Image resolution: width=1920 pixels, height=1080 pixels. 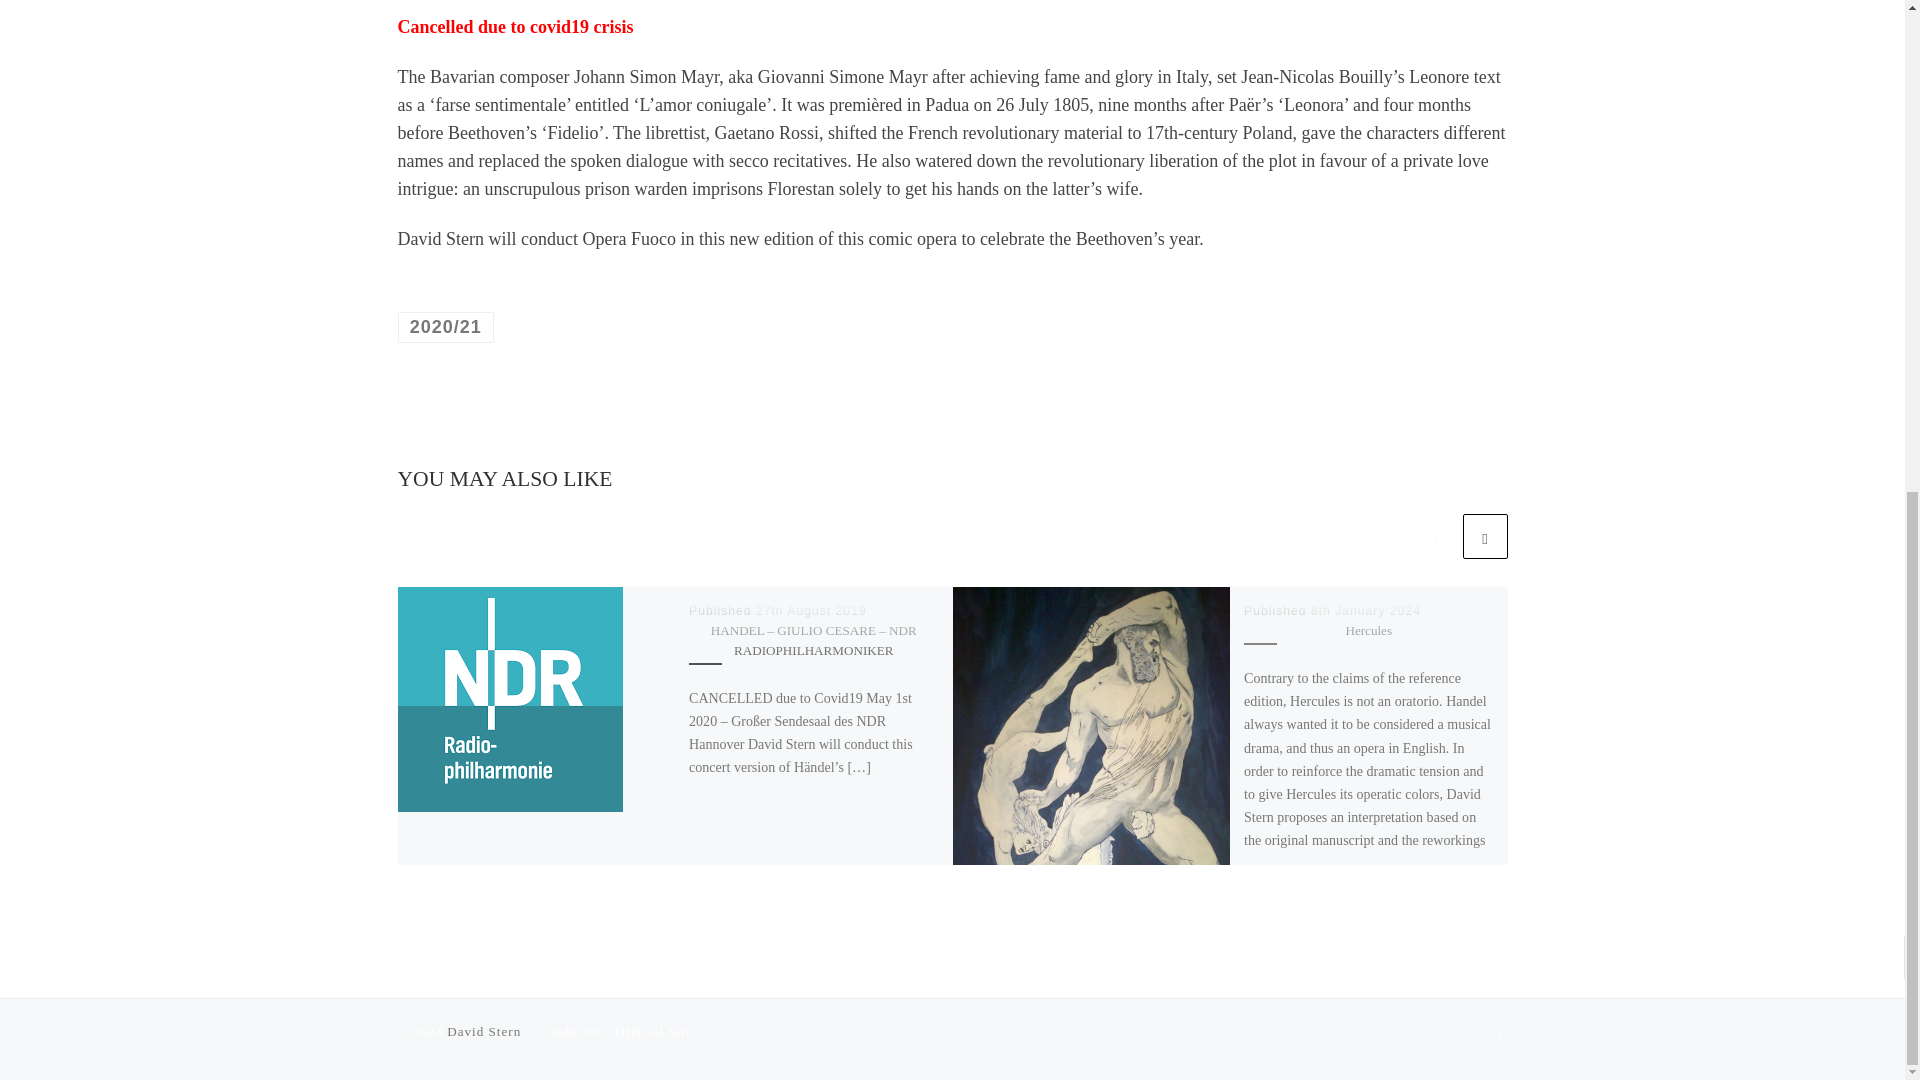 I want to click on Hercules, so click(x=1368, y=630).